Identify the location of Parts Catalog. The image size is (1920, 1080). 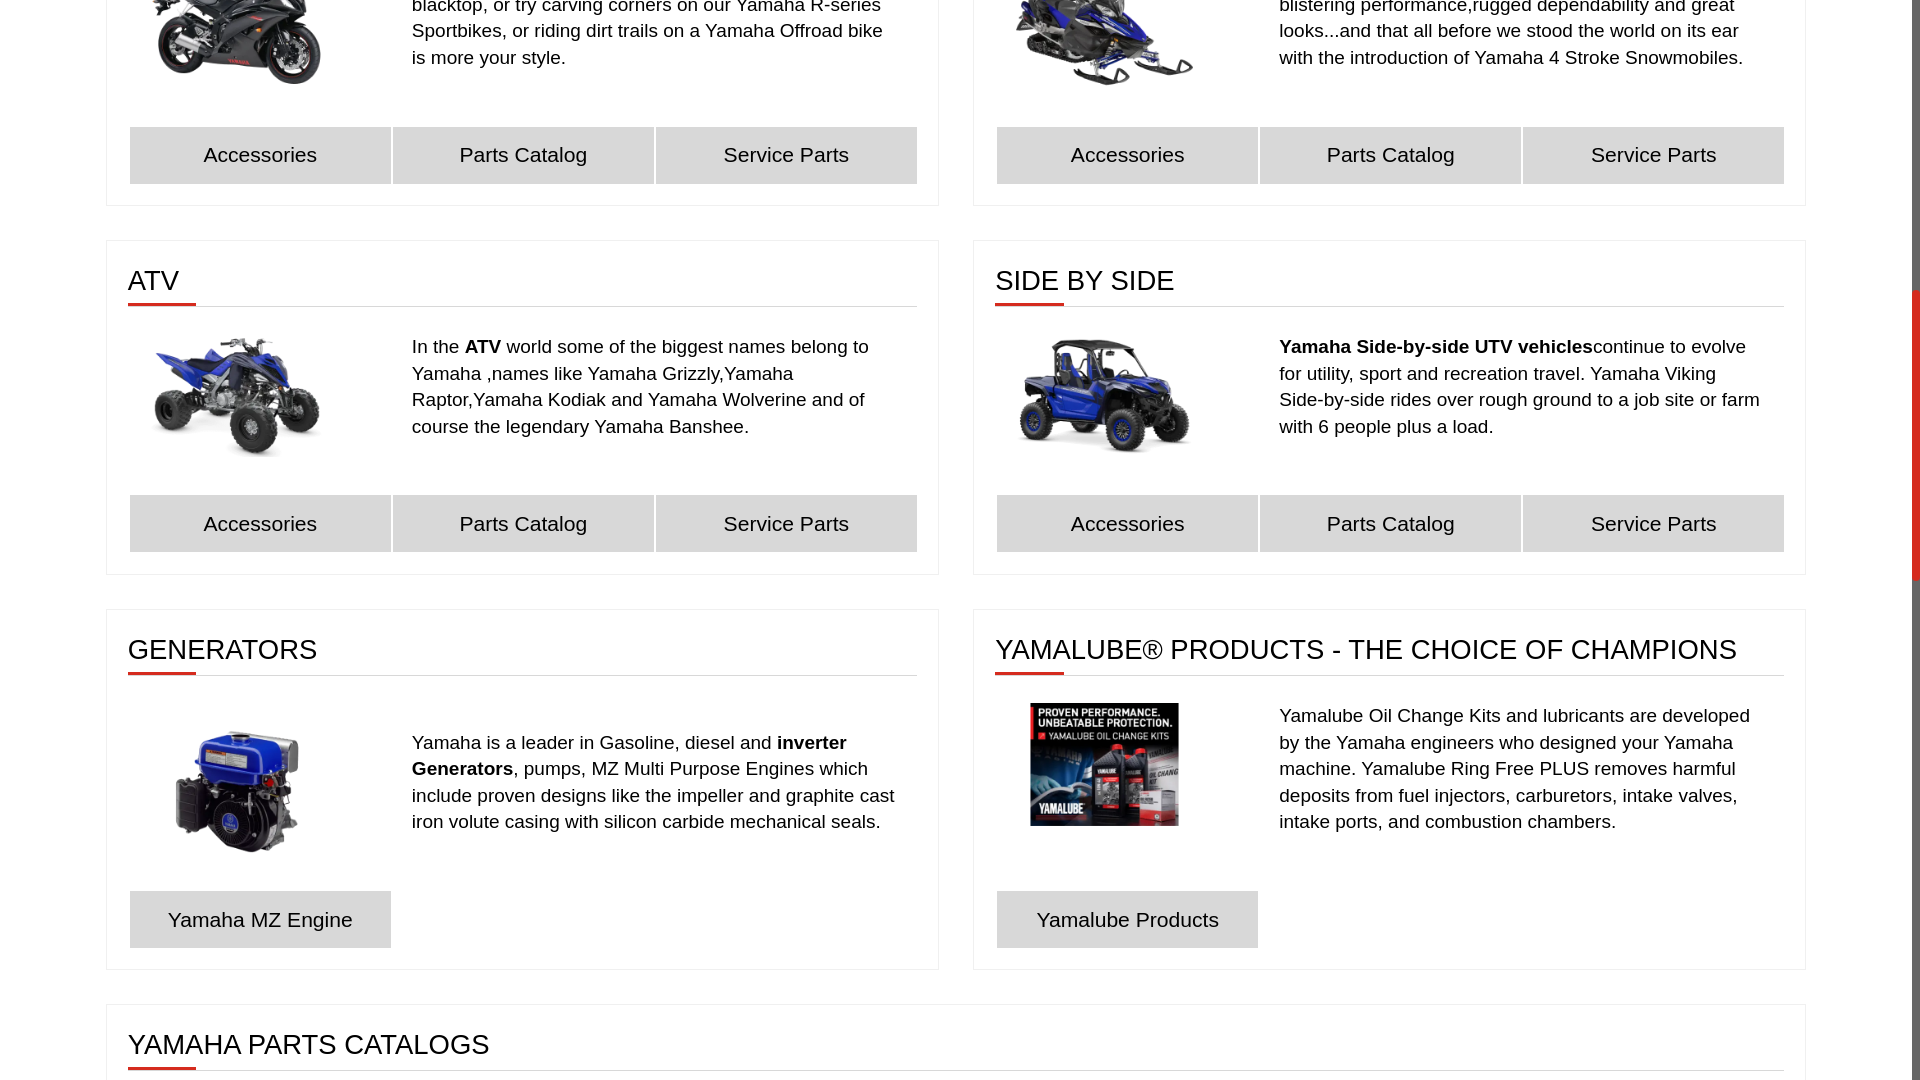
(524, 155).